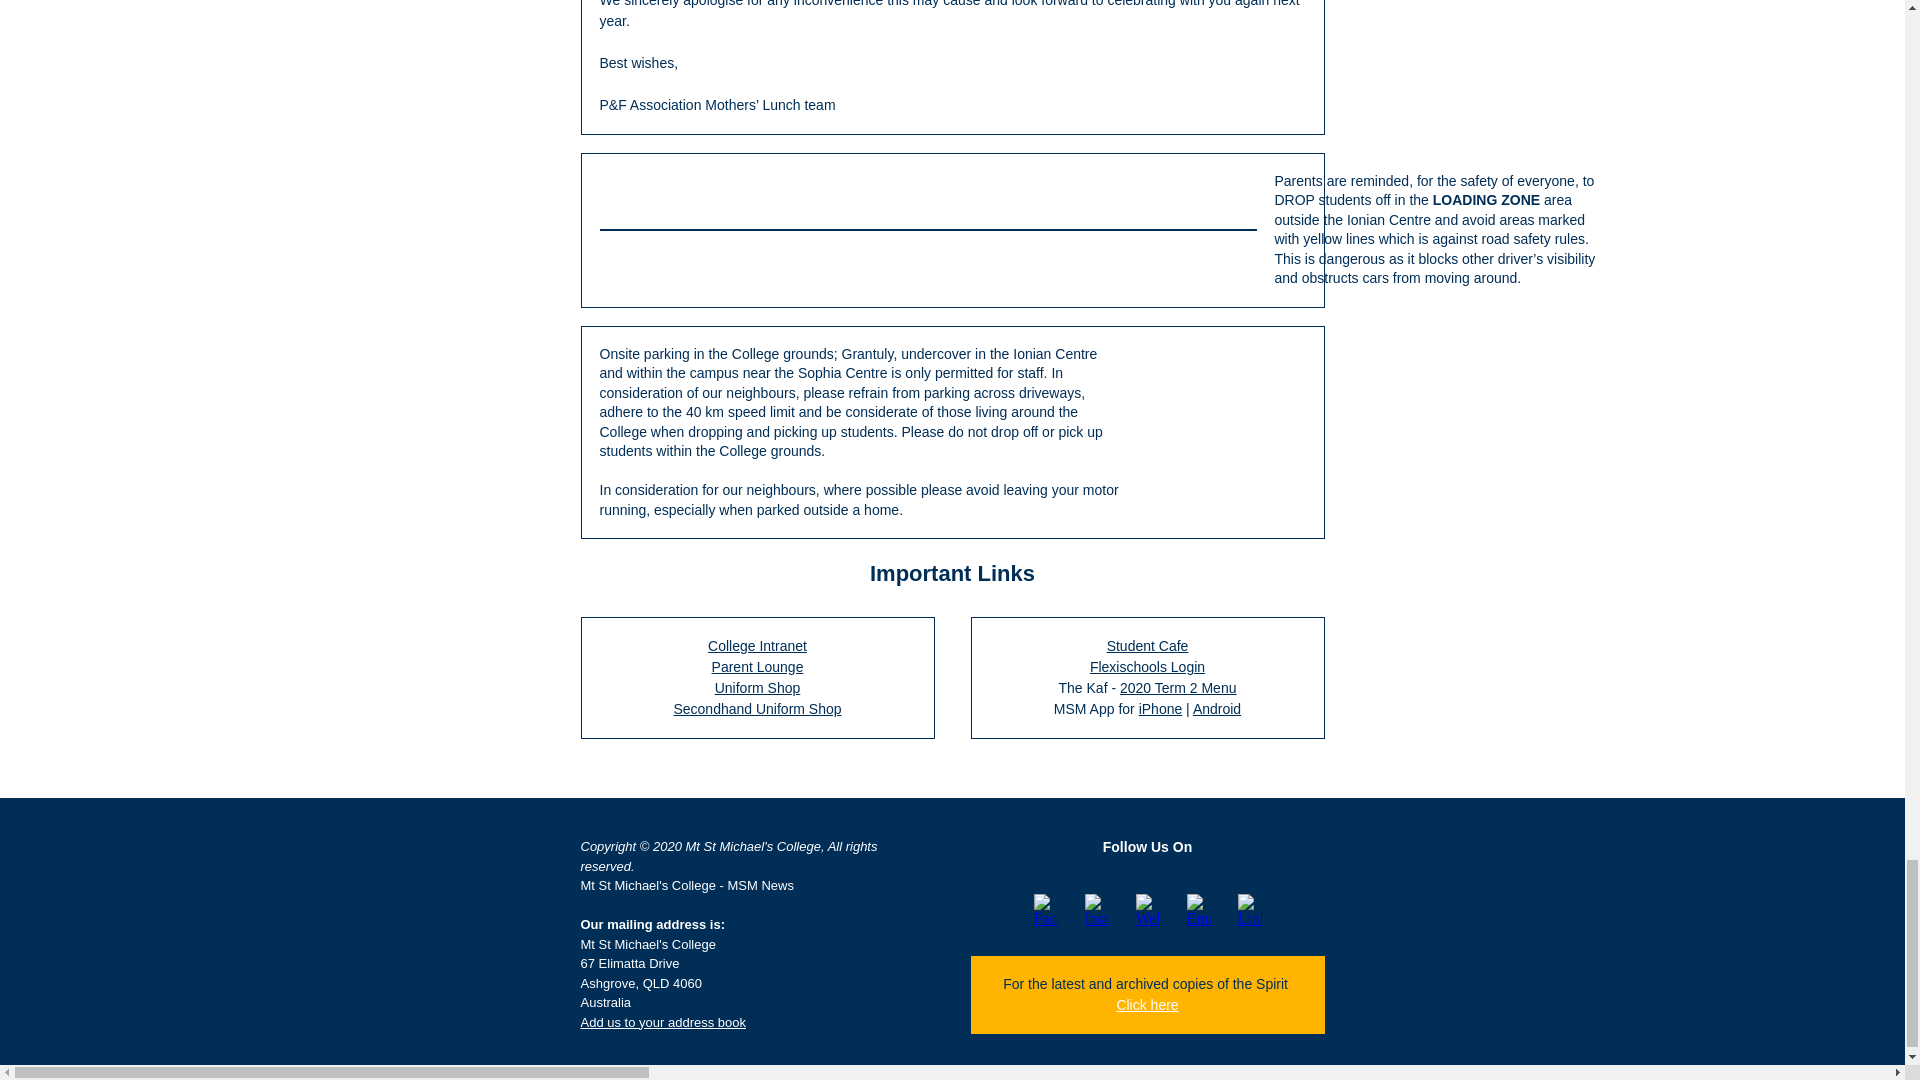  What do you see at coordinates (757, 688) in the screenshot?
I see `Uniform Shop` at bounding box center [757, 688].